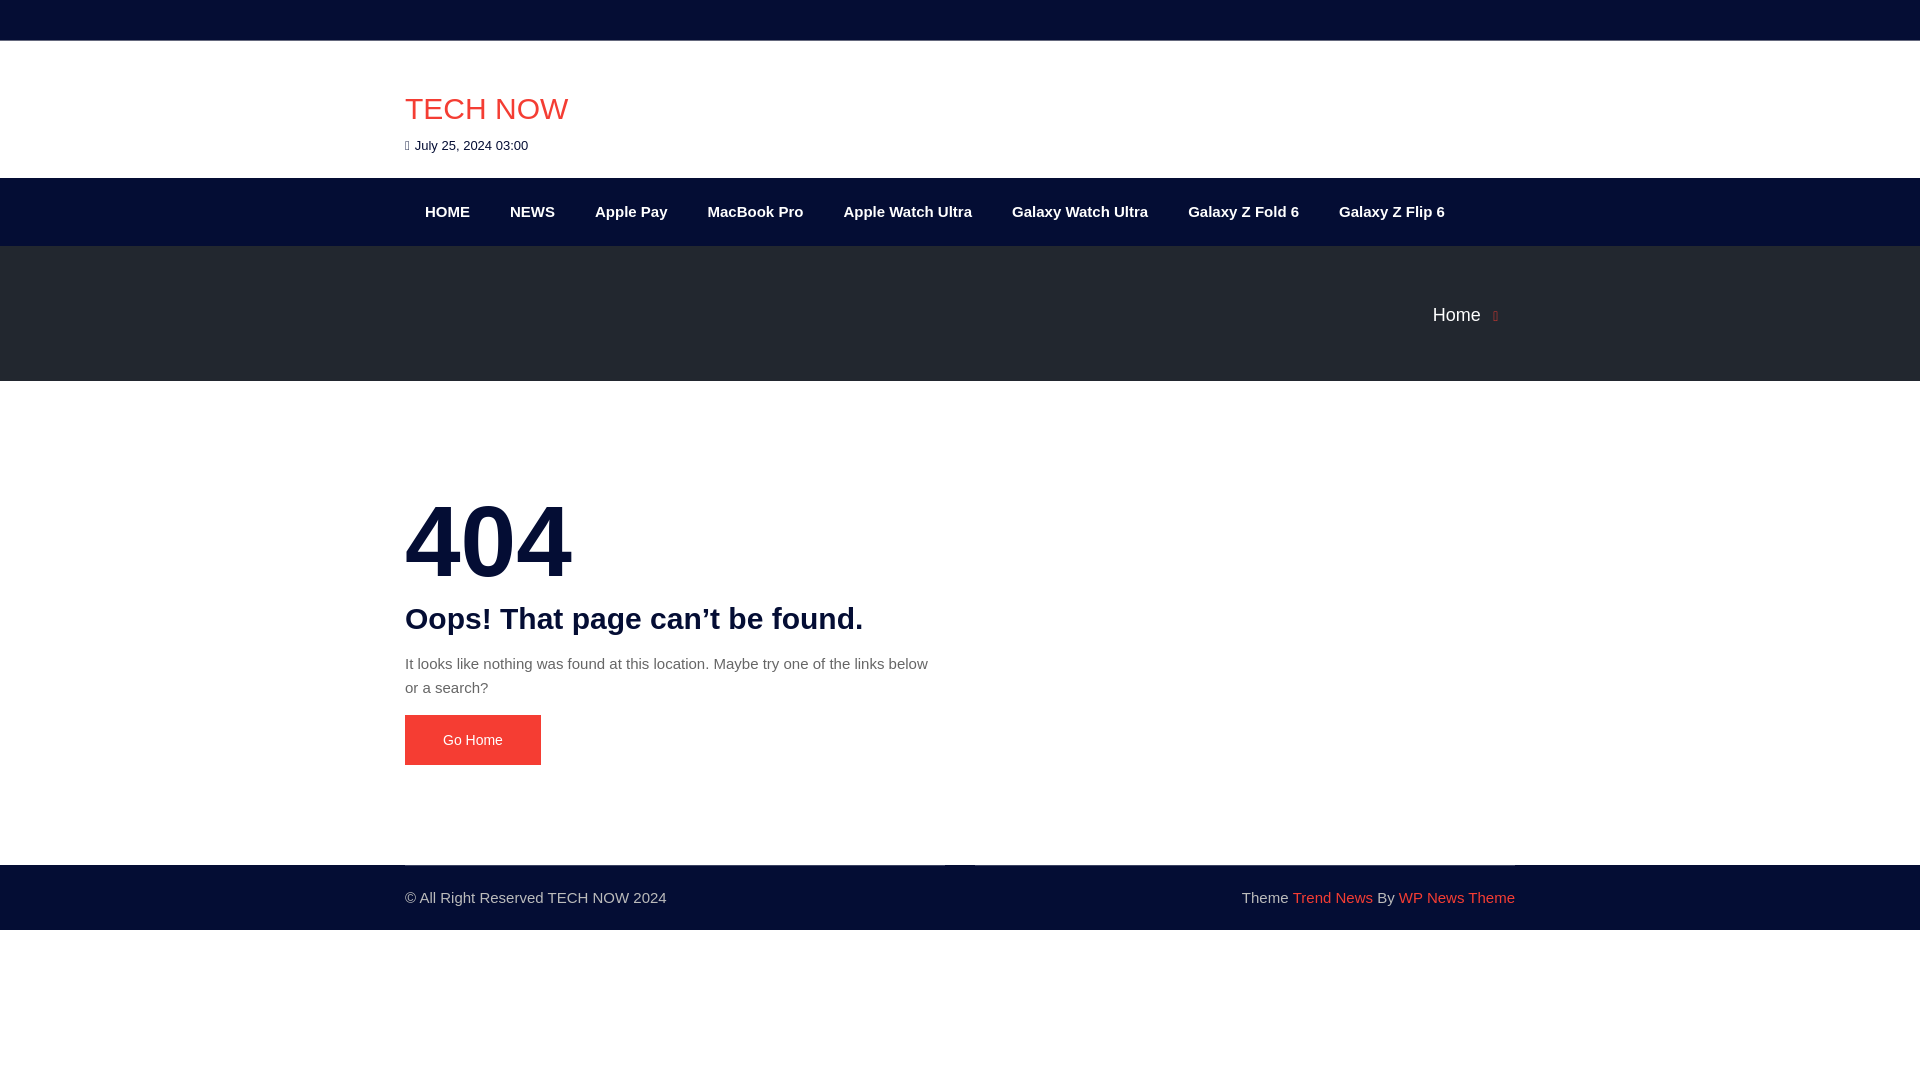  Describe the element at coordinates (908, 212) in the screenshot. I see `Apple Watch Ultra` at that location.